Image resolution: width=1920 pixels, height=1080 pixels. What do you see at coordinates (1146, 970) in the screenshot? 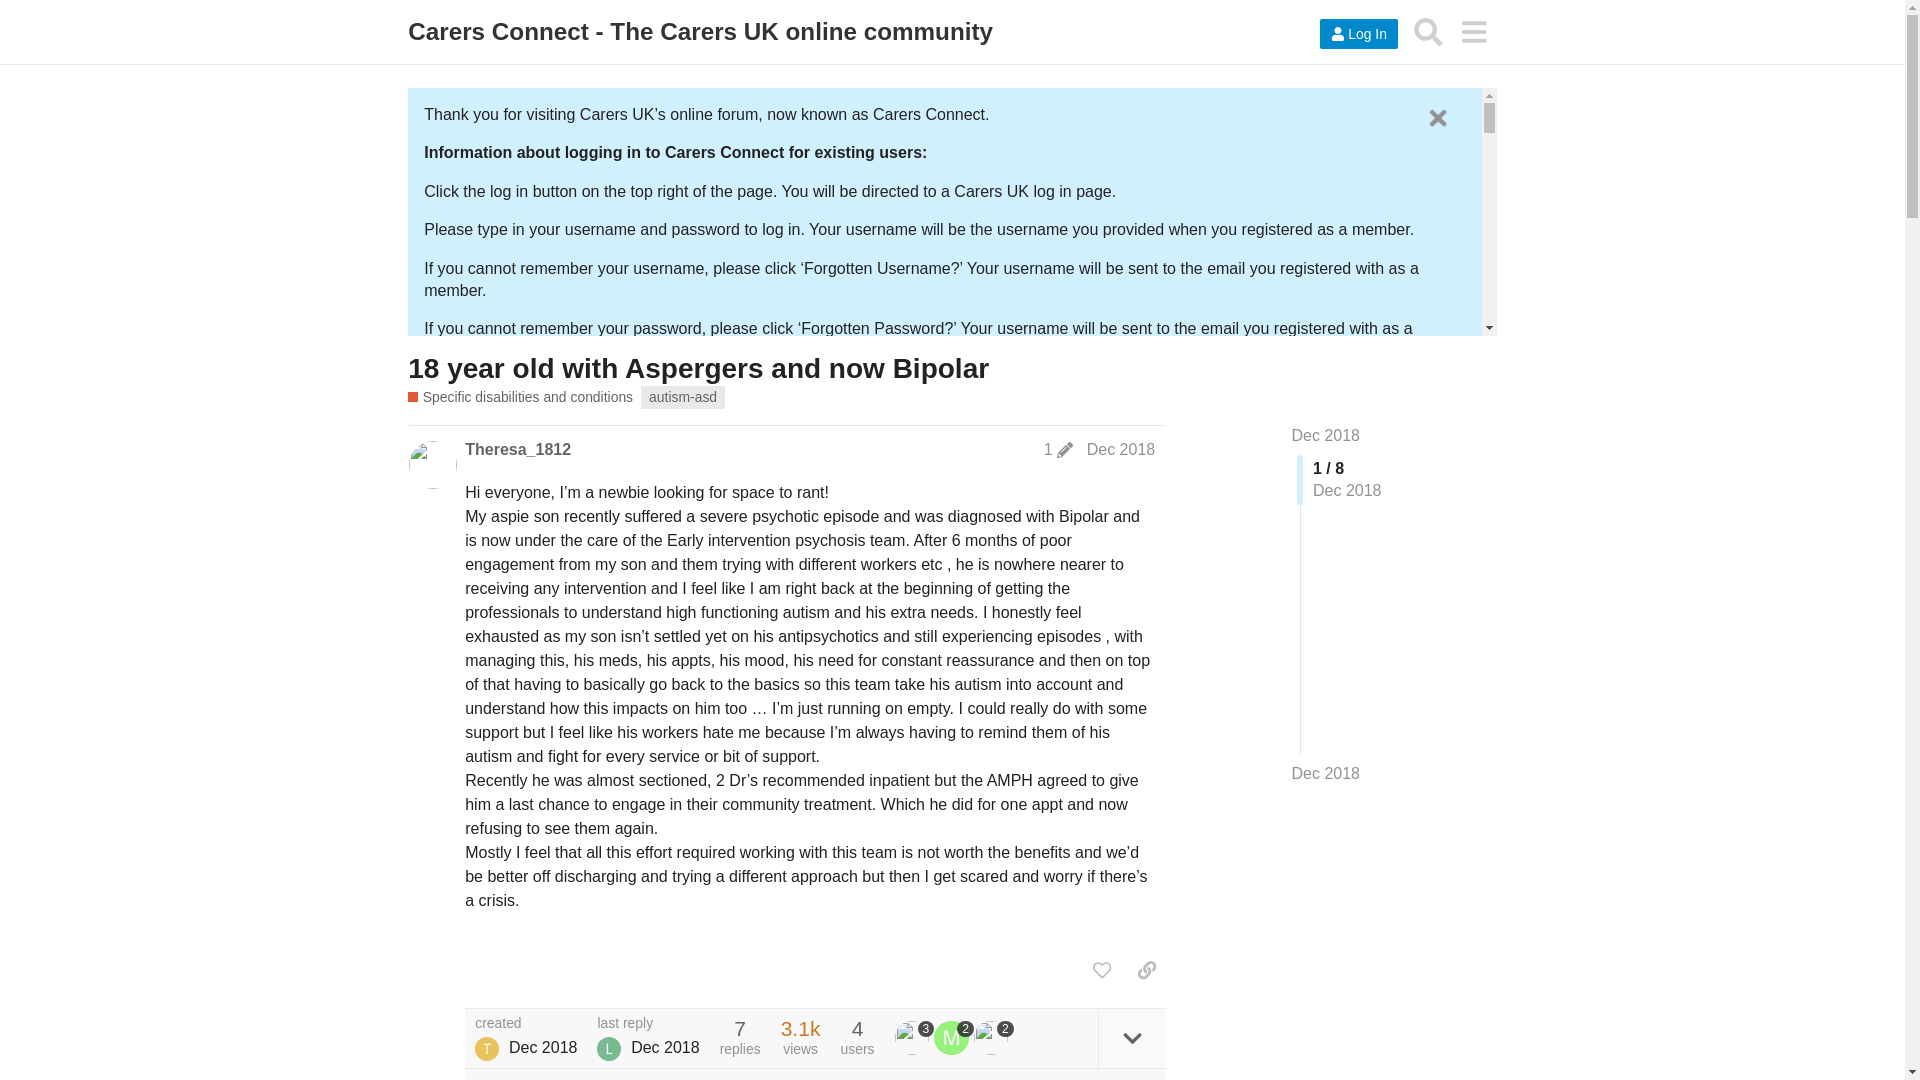
I see `copy a link to this post to clipboard` at bounding box center [1146, 970].